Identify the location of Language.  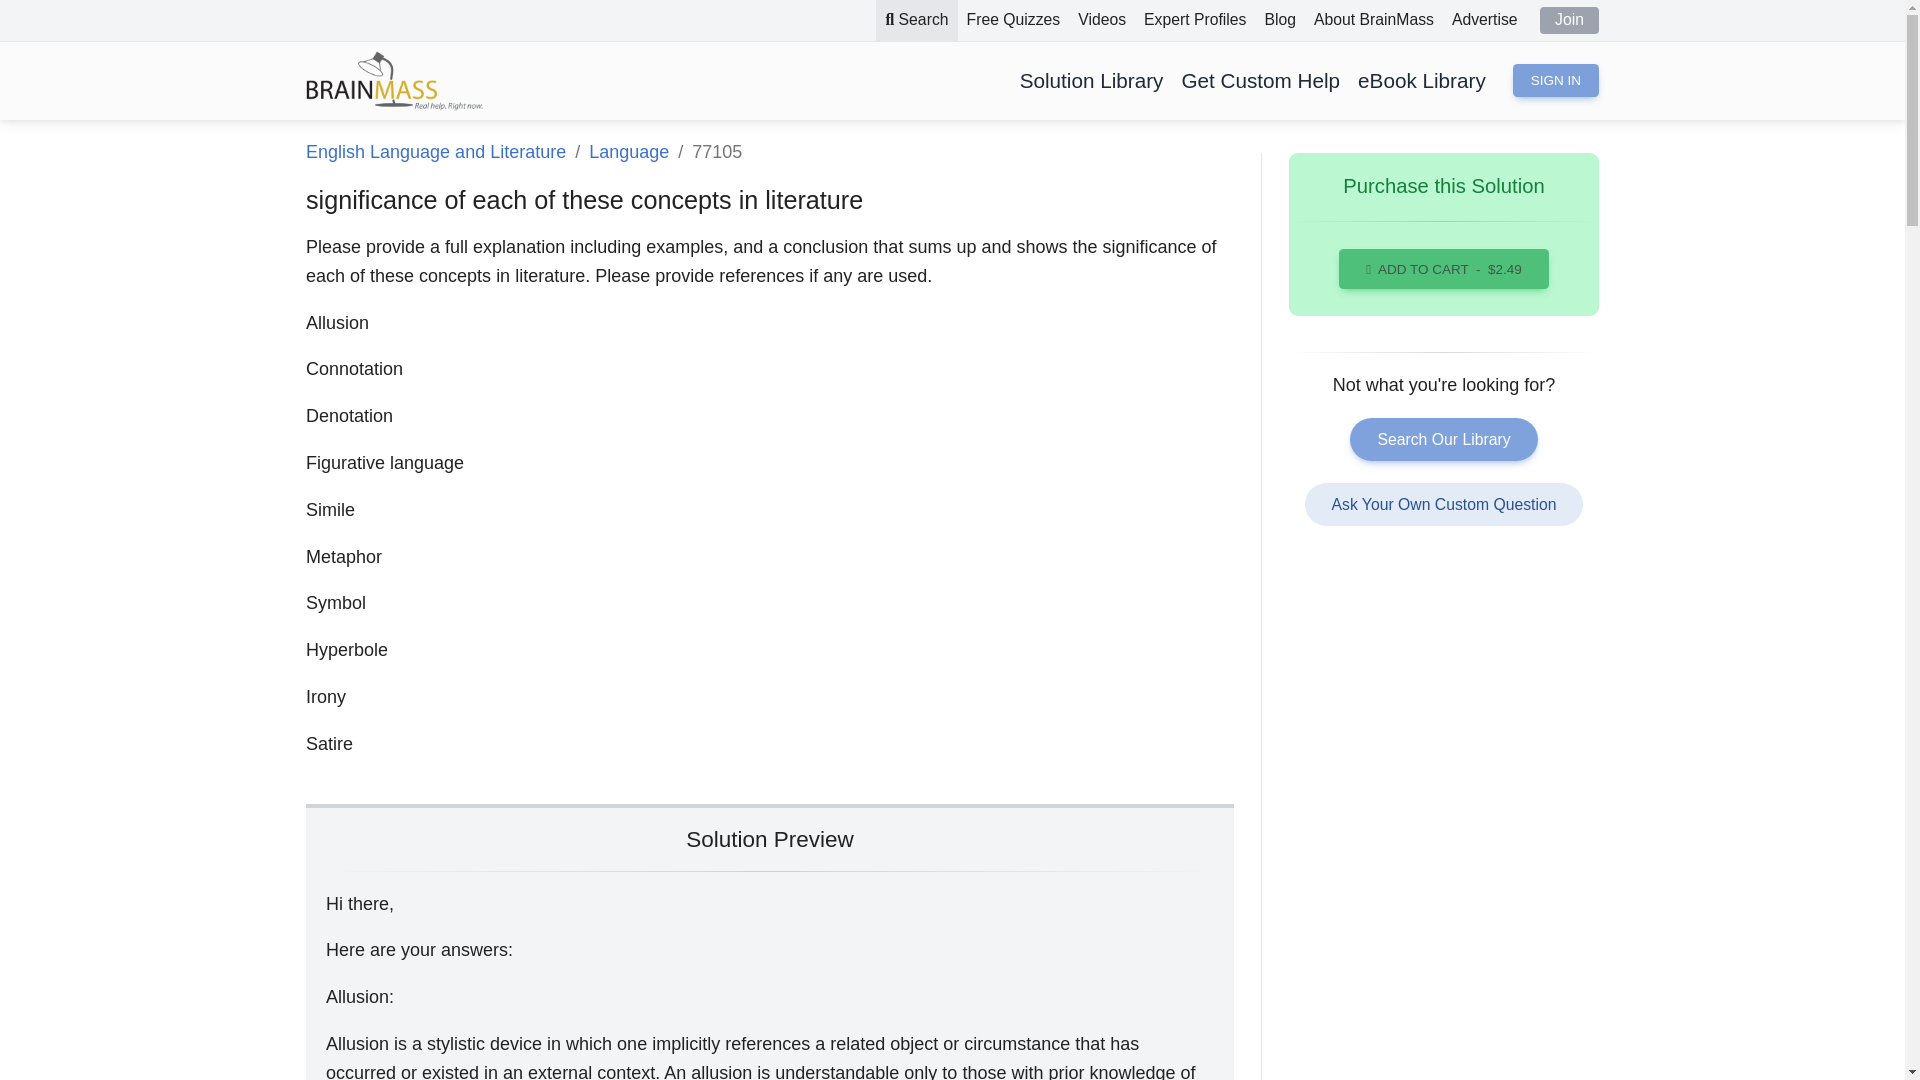
(628, 152).